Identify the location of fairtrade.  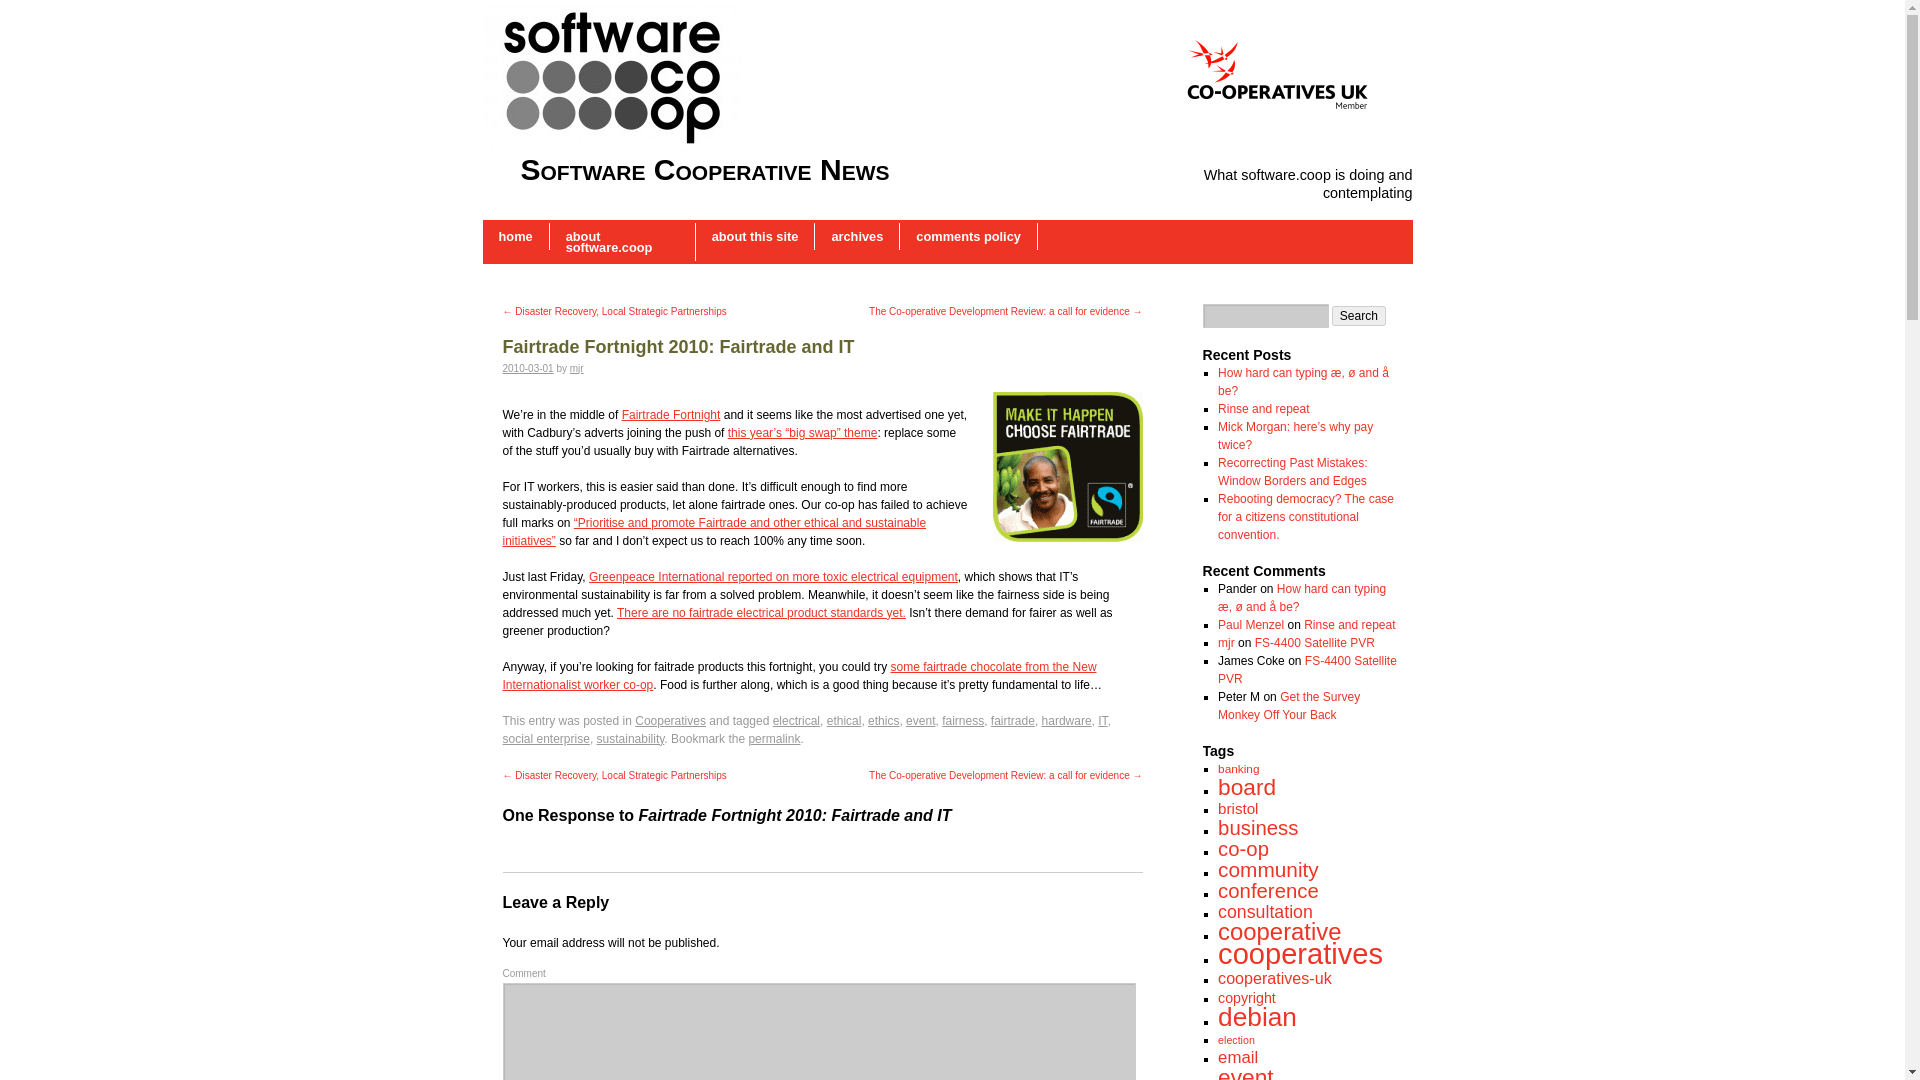
(1012, 720).